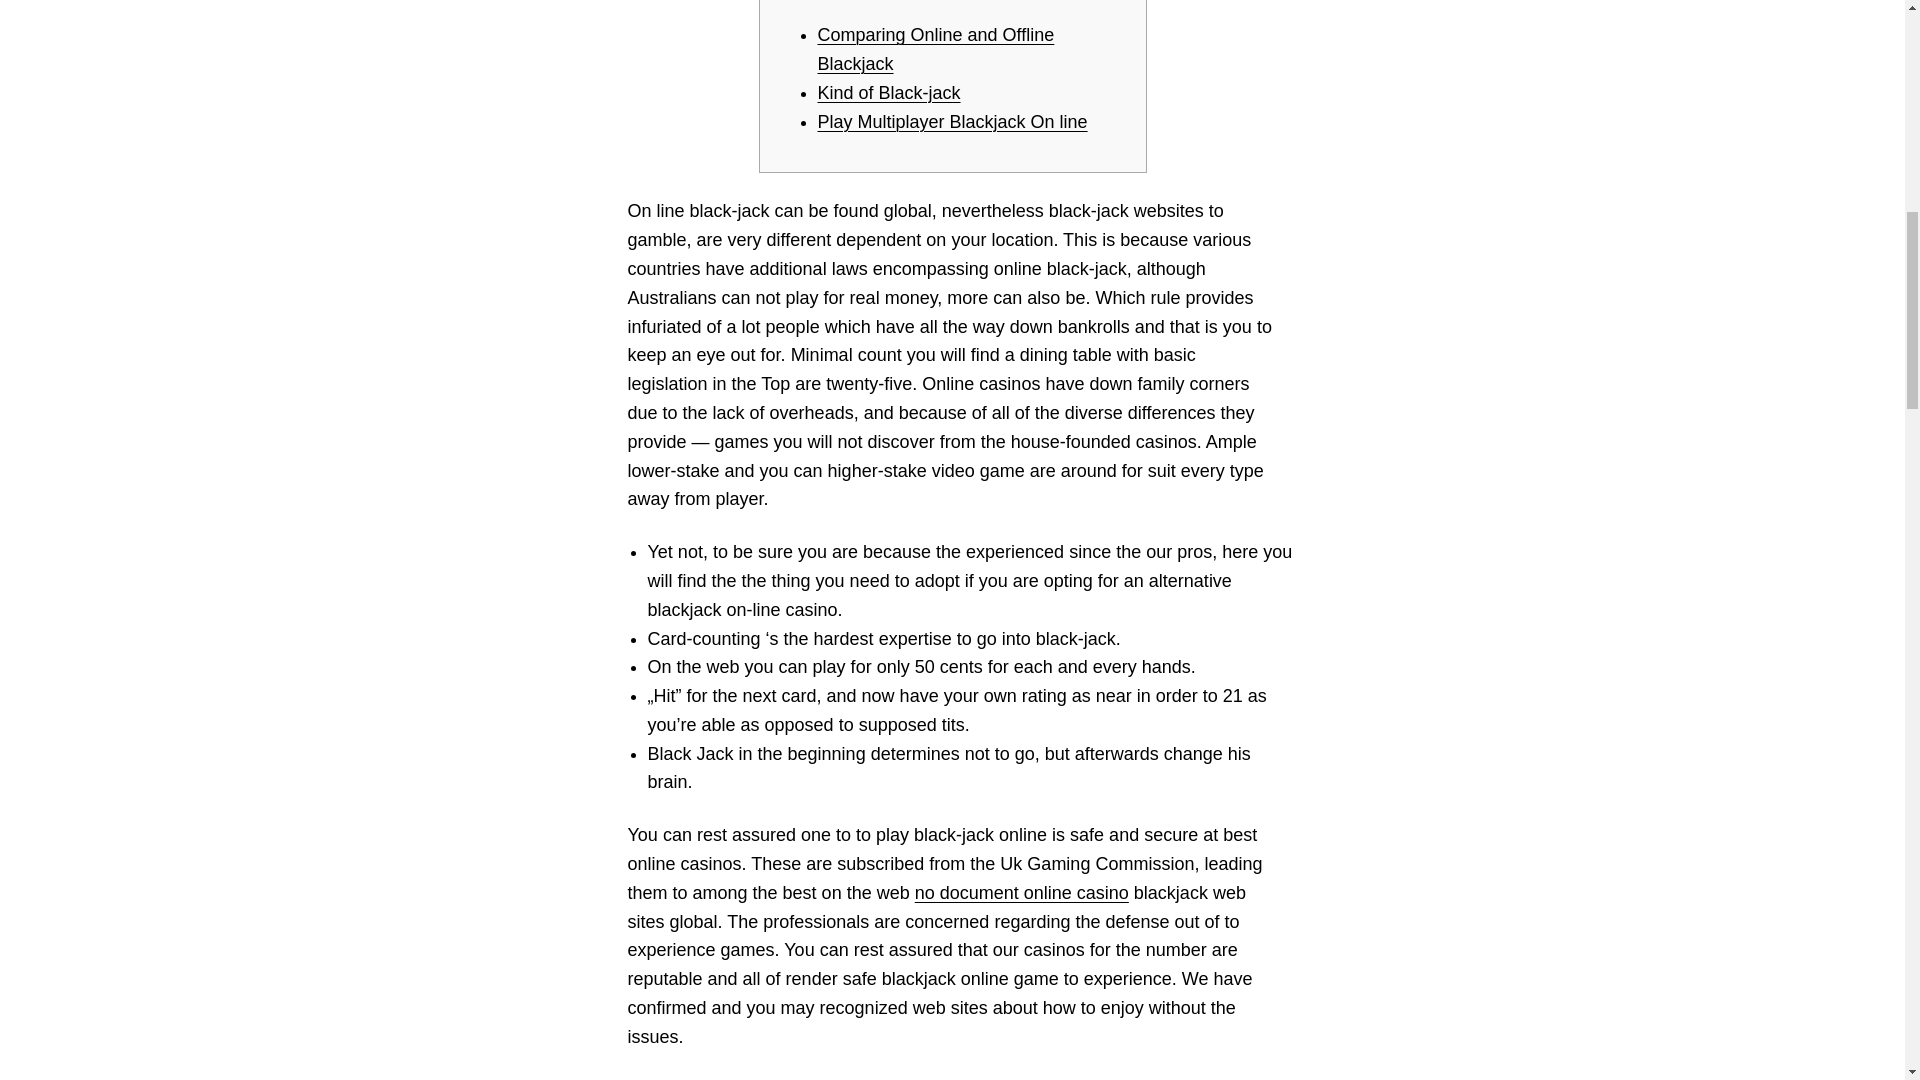  I want to click on Comparing Online and Offline Blackjack, so click(936, 49).